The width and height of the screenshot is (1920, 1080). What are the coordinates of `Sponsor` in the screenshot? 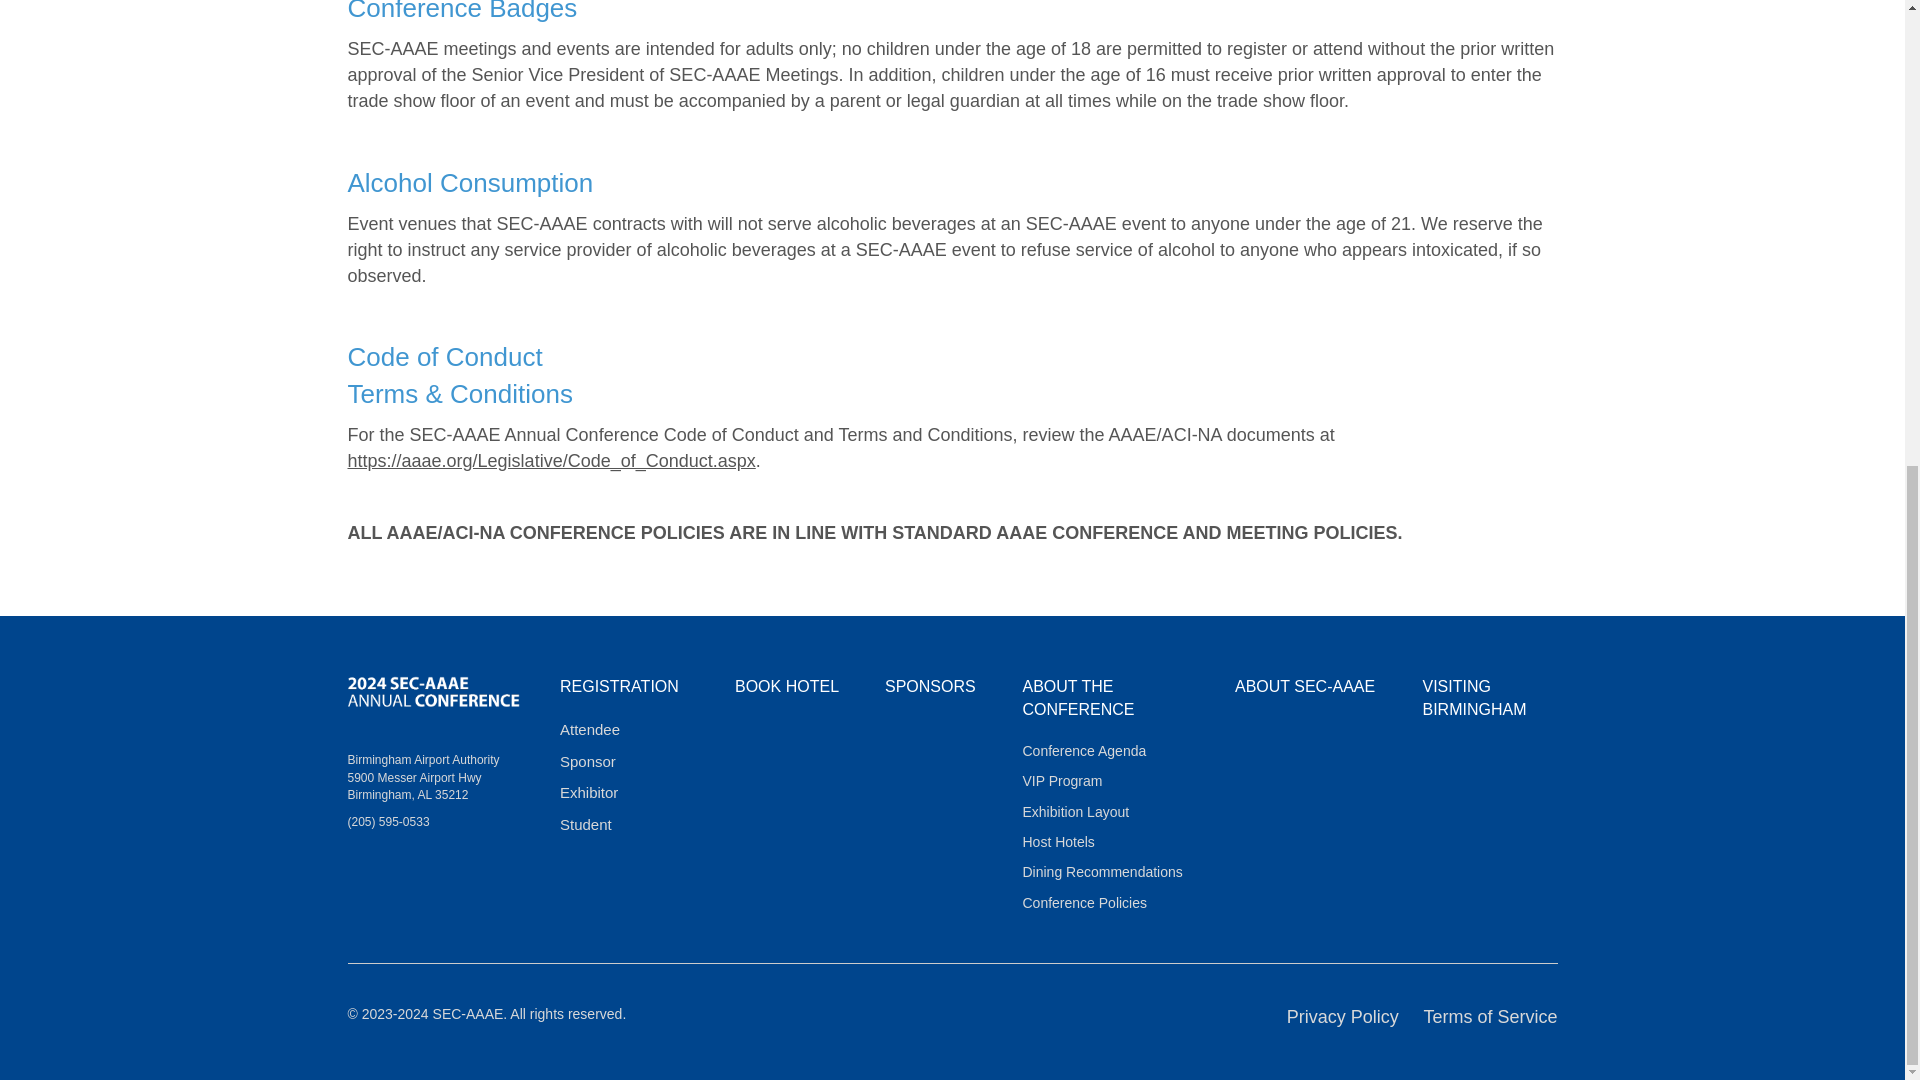 It's located at (588, 761).